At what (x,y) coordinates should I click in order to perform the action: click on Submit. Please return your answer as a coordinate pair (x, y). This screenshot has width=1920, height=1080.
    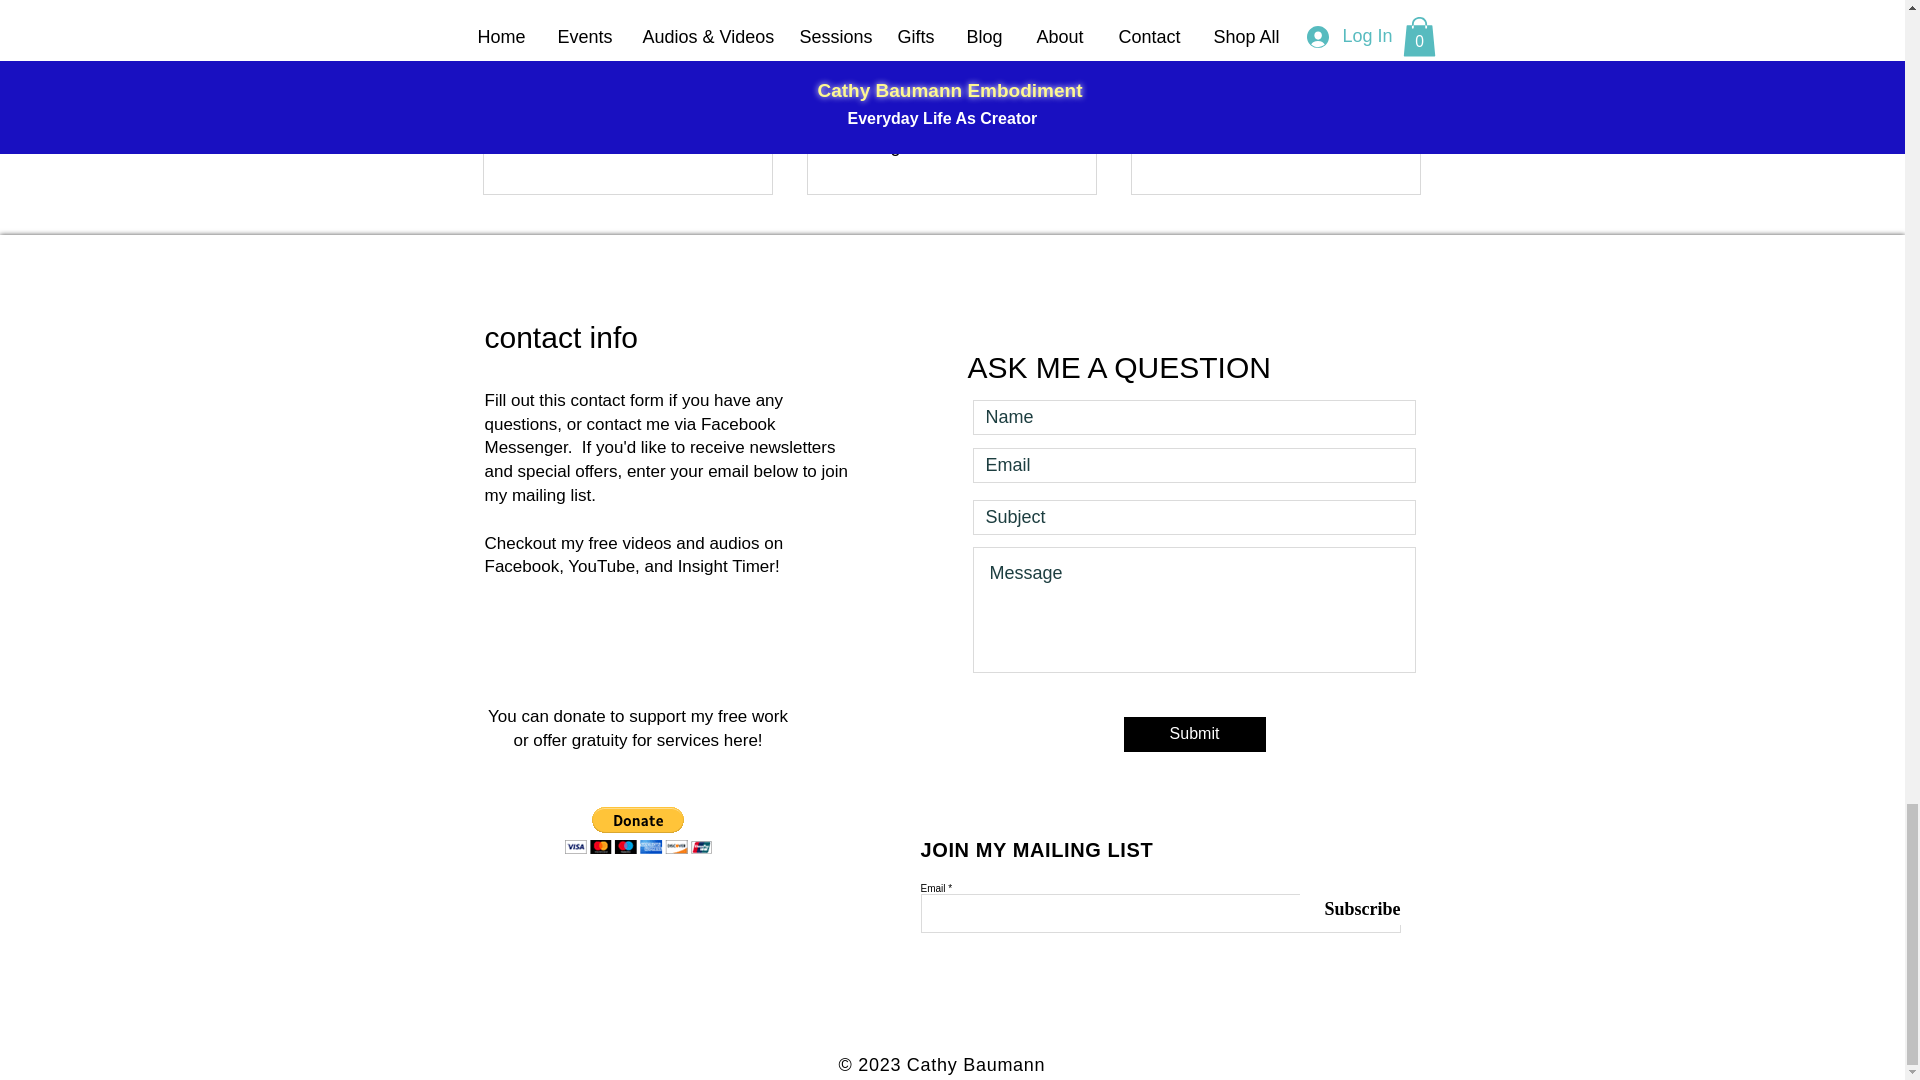
    Looking at the image, I should click on (1194, 734).